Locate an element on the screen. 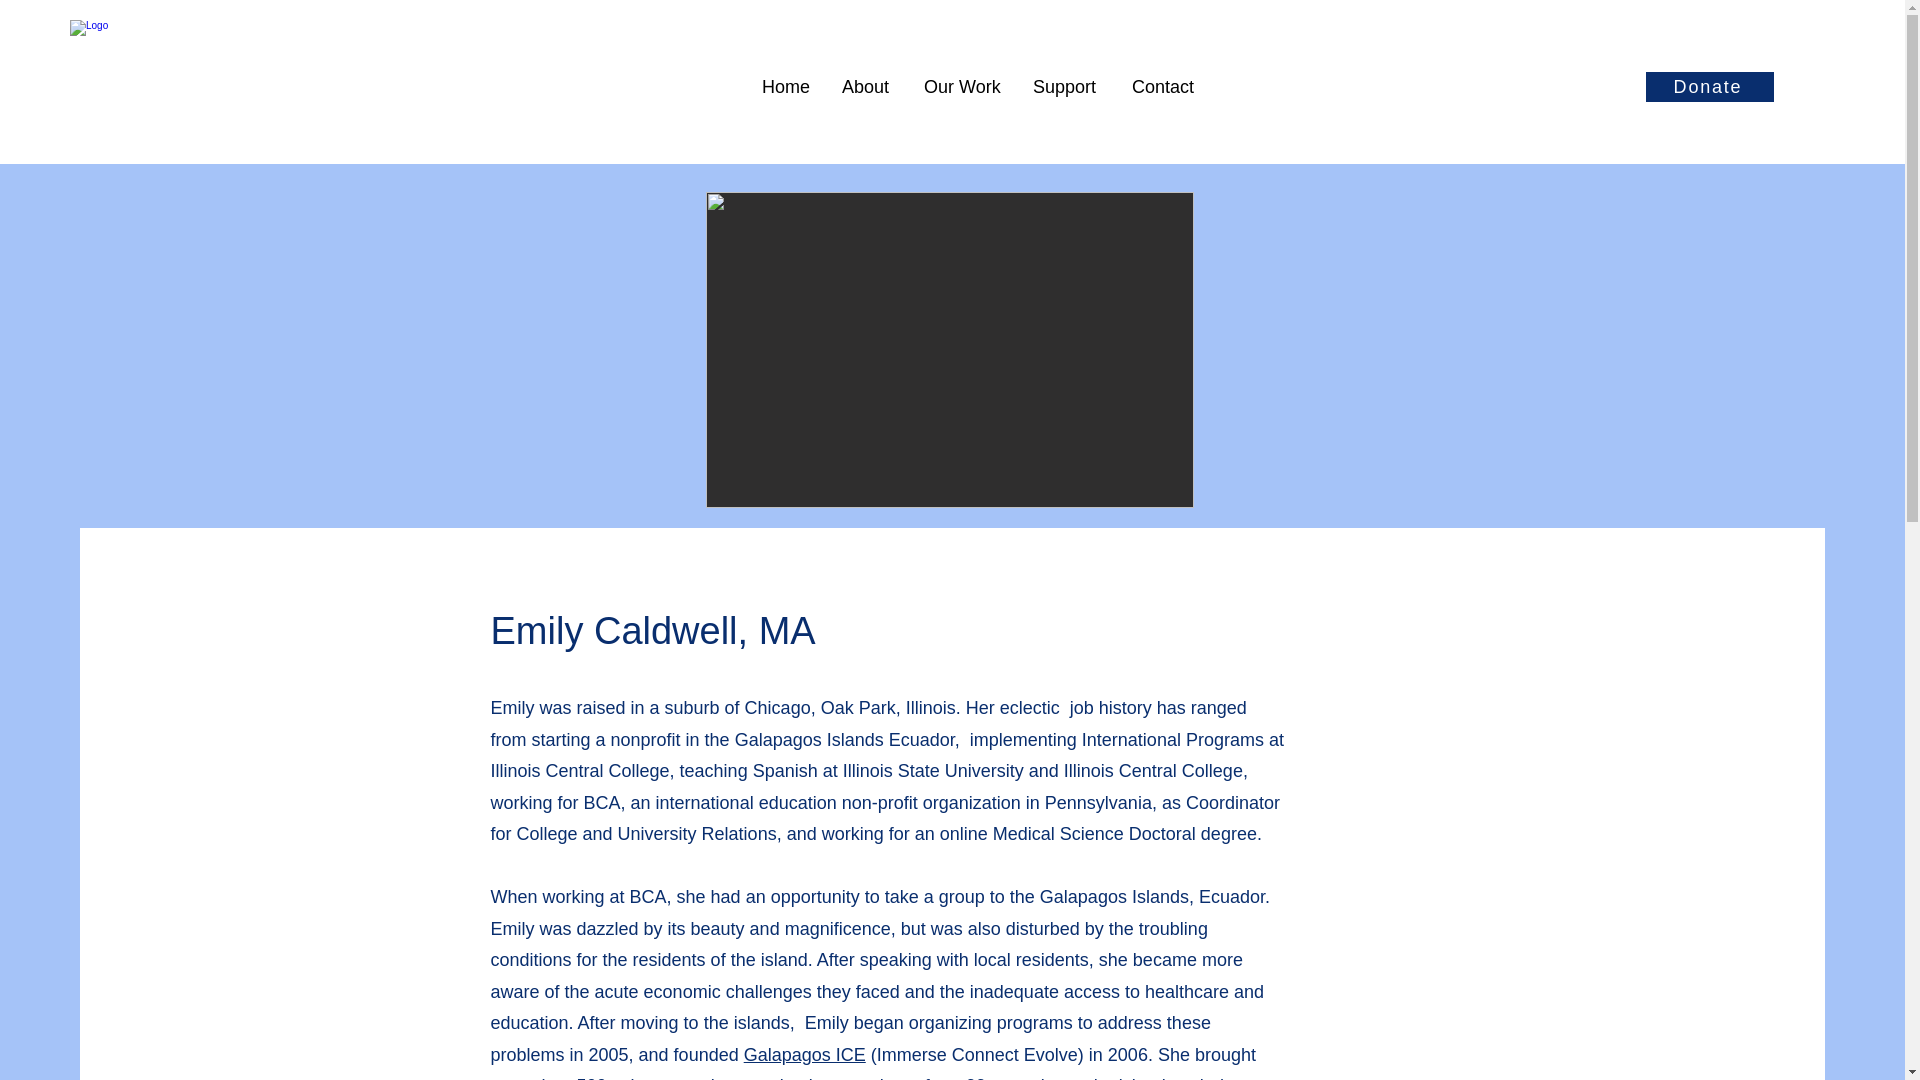  Contact is located at coordinates (1165, 86).